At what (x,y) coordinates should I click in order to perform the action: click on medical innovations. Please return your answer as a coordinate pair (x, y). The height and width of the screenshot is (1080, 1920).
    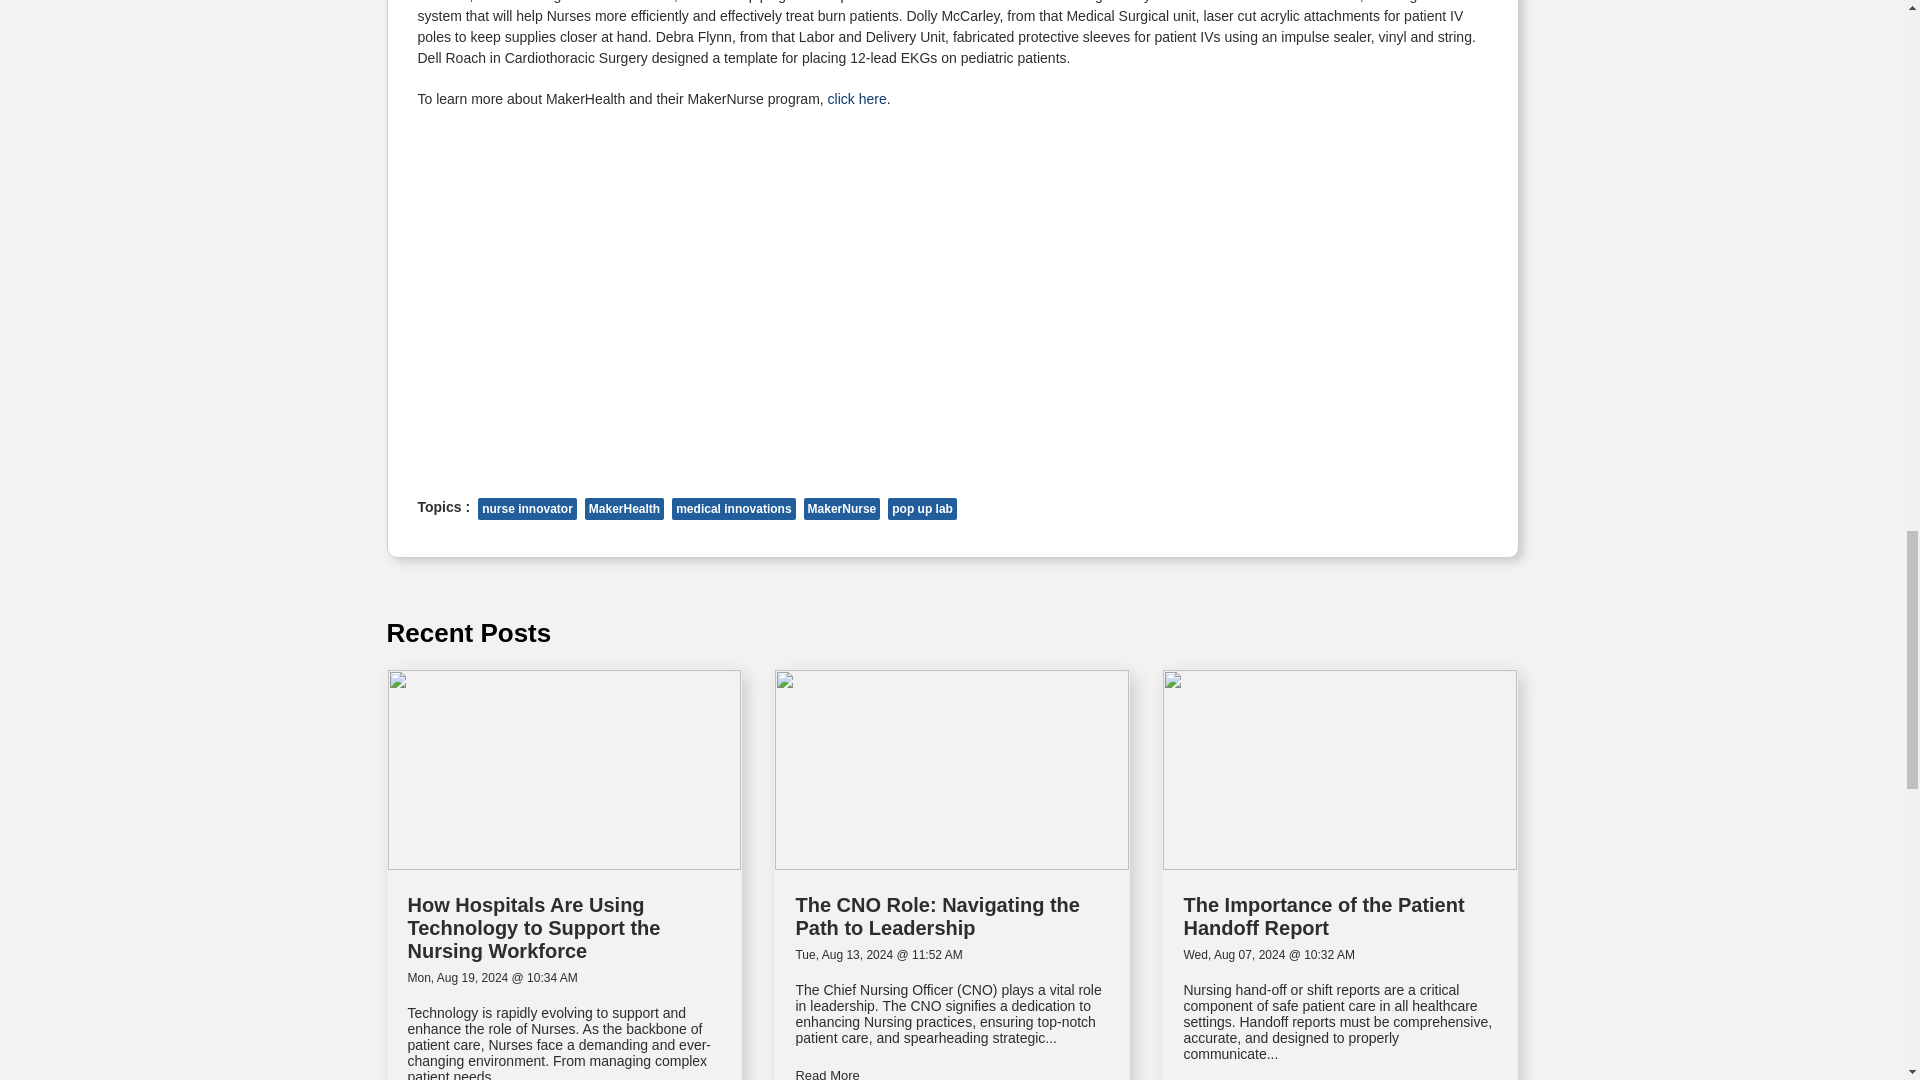
    Looking at the image, I should click on (733, 508).